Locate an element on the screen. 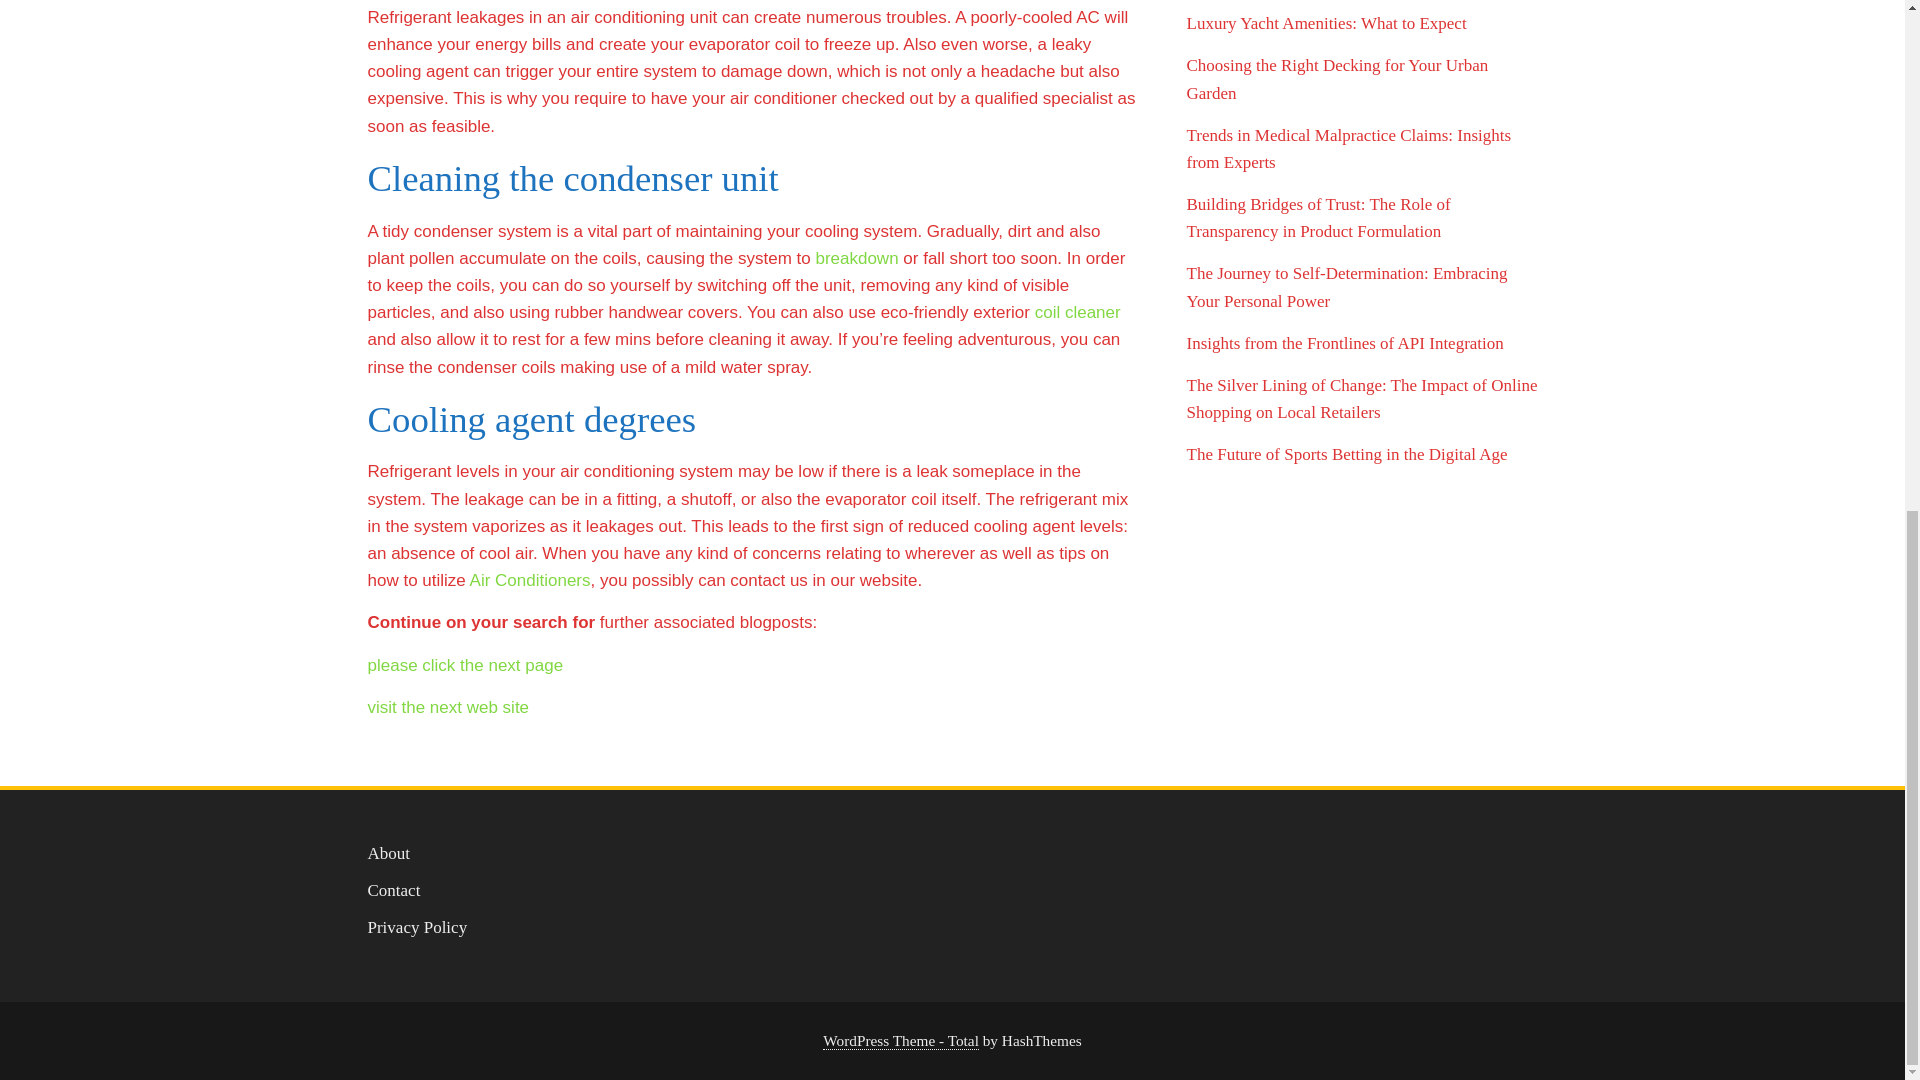 This screenshot has height=1080, width=1920. Insights from the Frontlines of API Integration is located at coordinates (1344, 343).